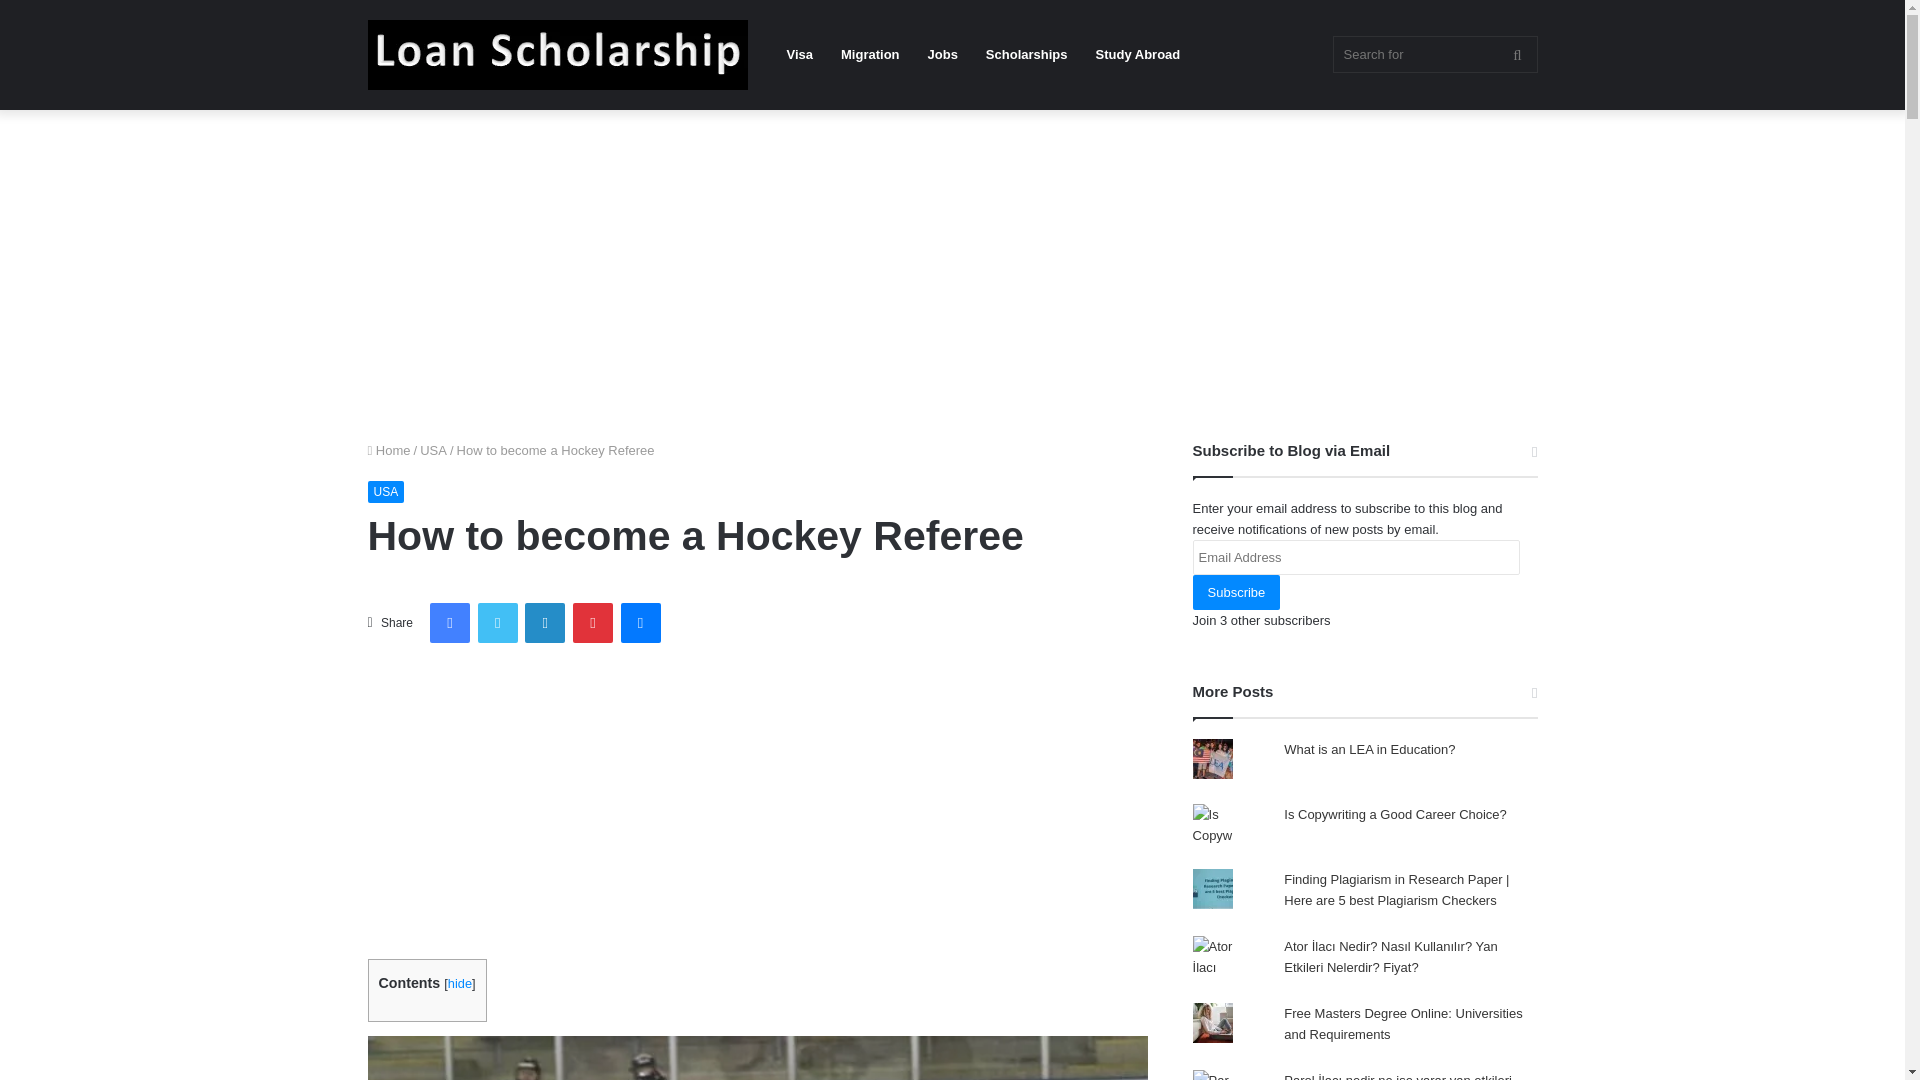 The image size is (1920, 1080). What do you see at coordinates (544, 622) in the screenshot?
I see `LinkedIn` at bounding box center [544, 622].